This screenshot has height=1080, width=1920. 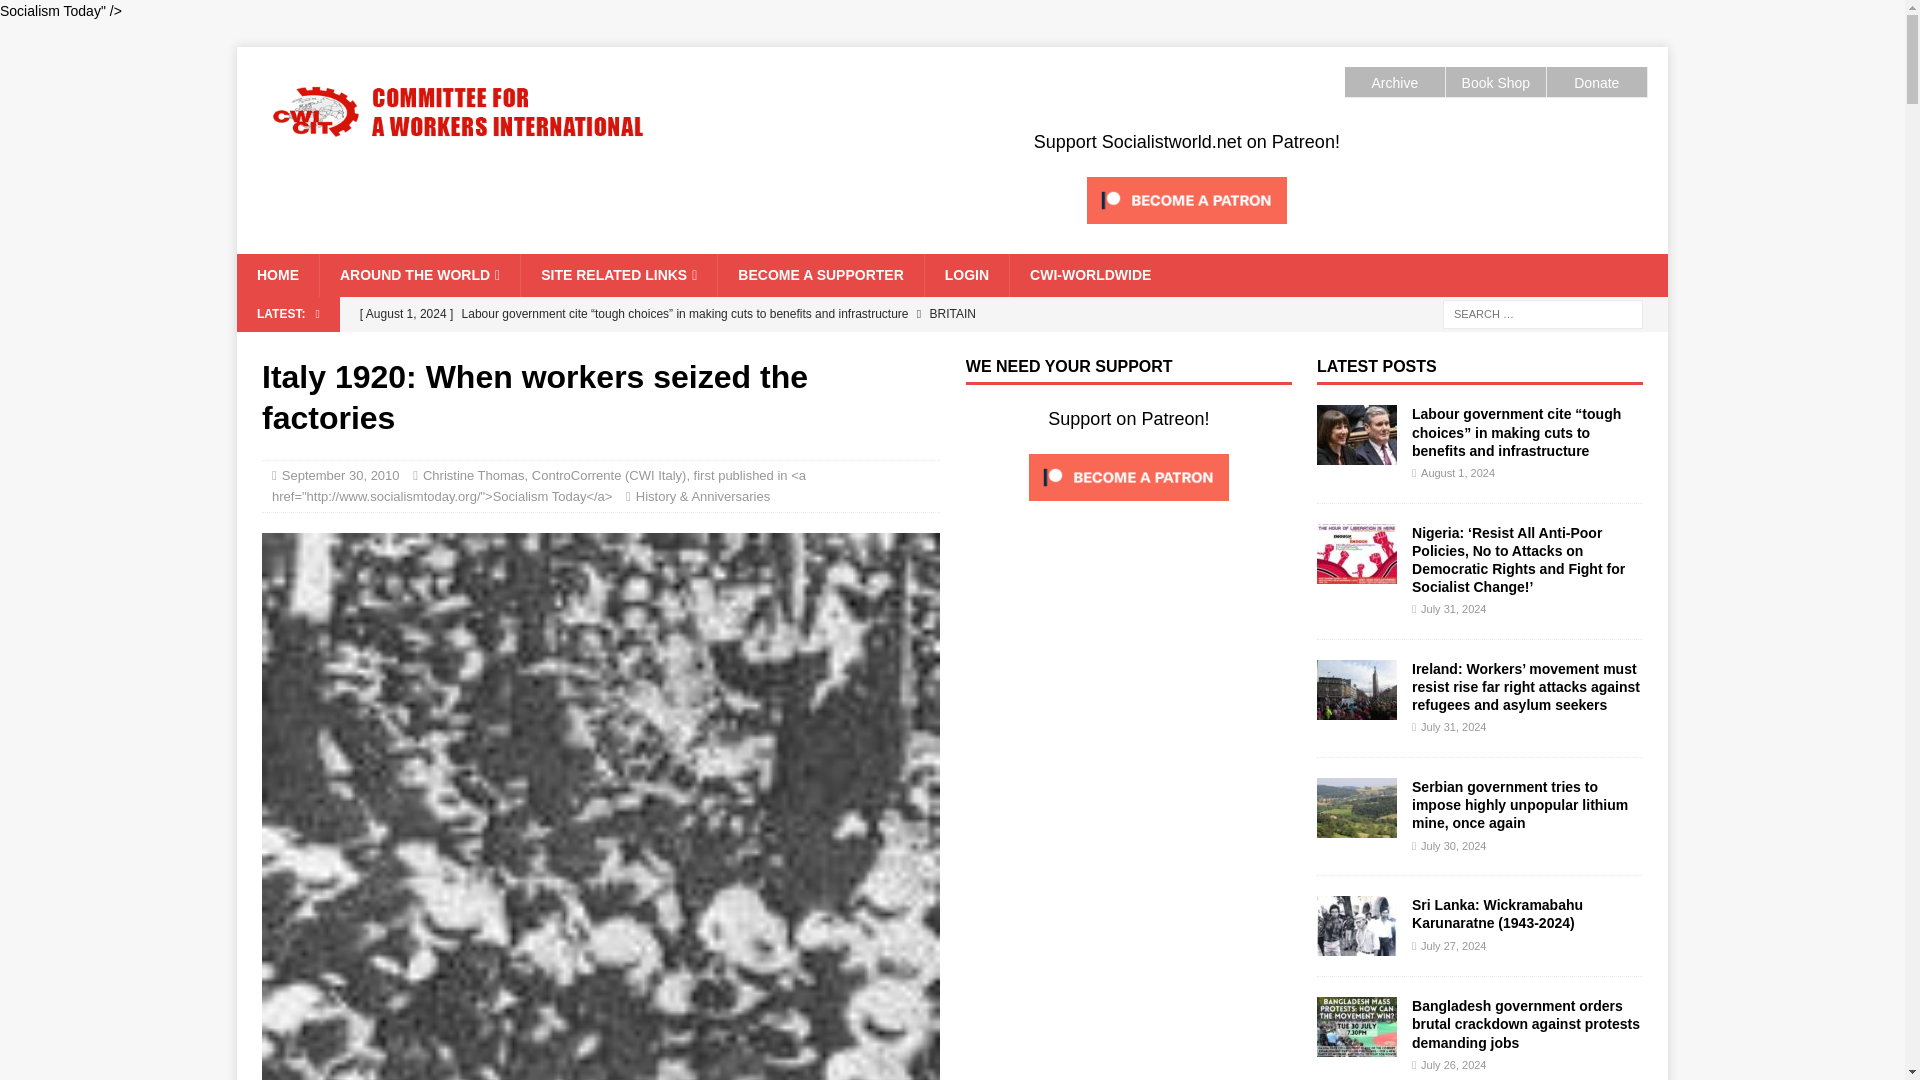 What do you see at coordinates (1496, 82) in the screenshot?
I see `Book Shop` at bounding box center [1496, 82].